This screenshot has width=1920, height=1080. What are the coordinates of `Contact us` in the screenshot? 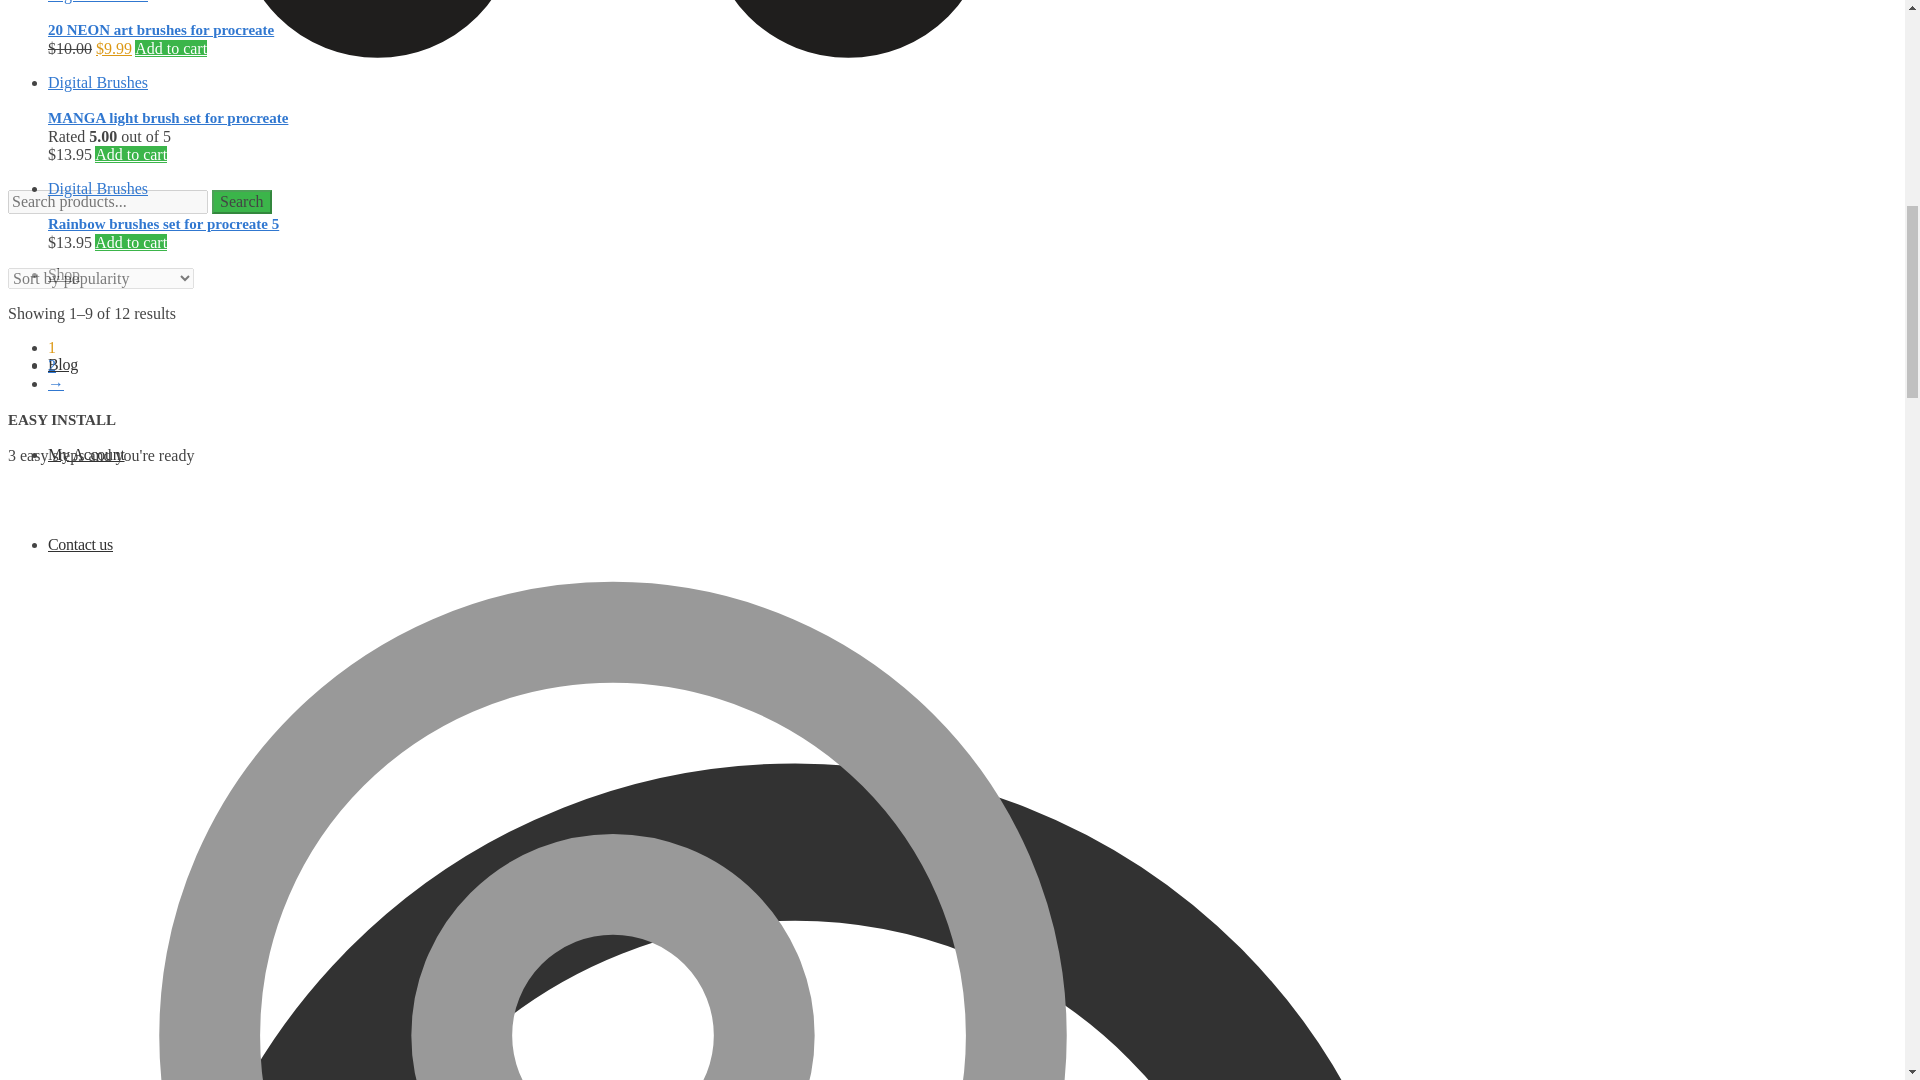 It's located at (80, 544).